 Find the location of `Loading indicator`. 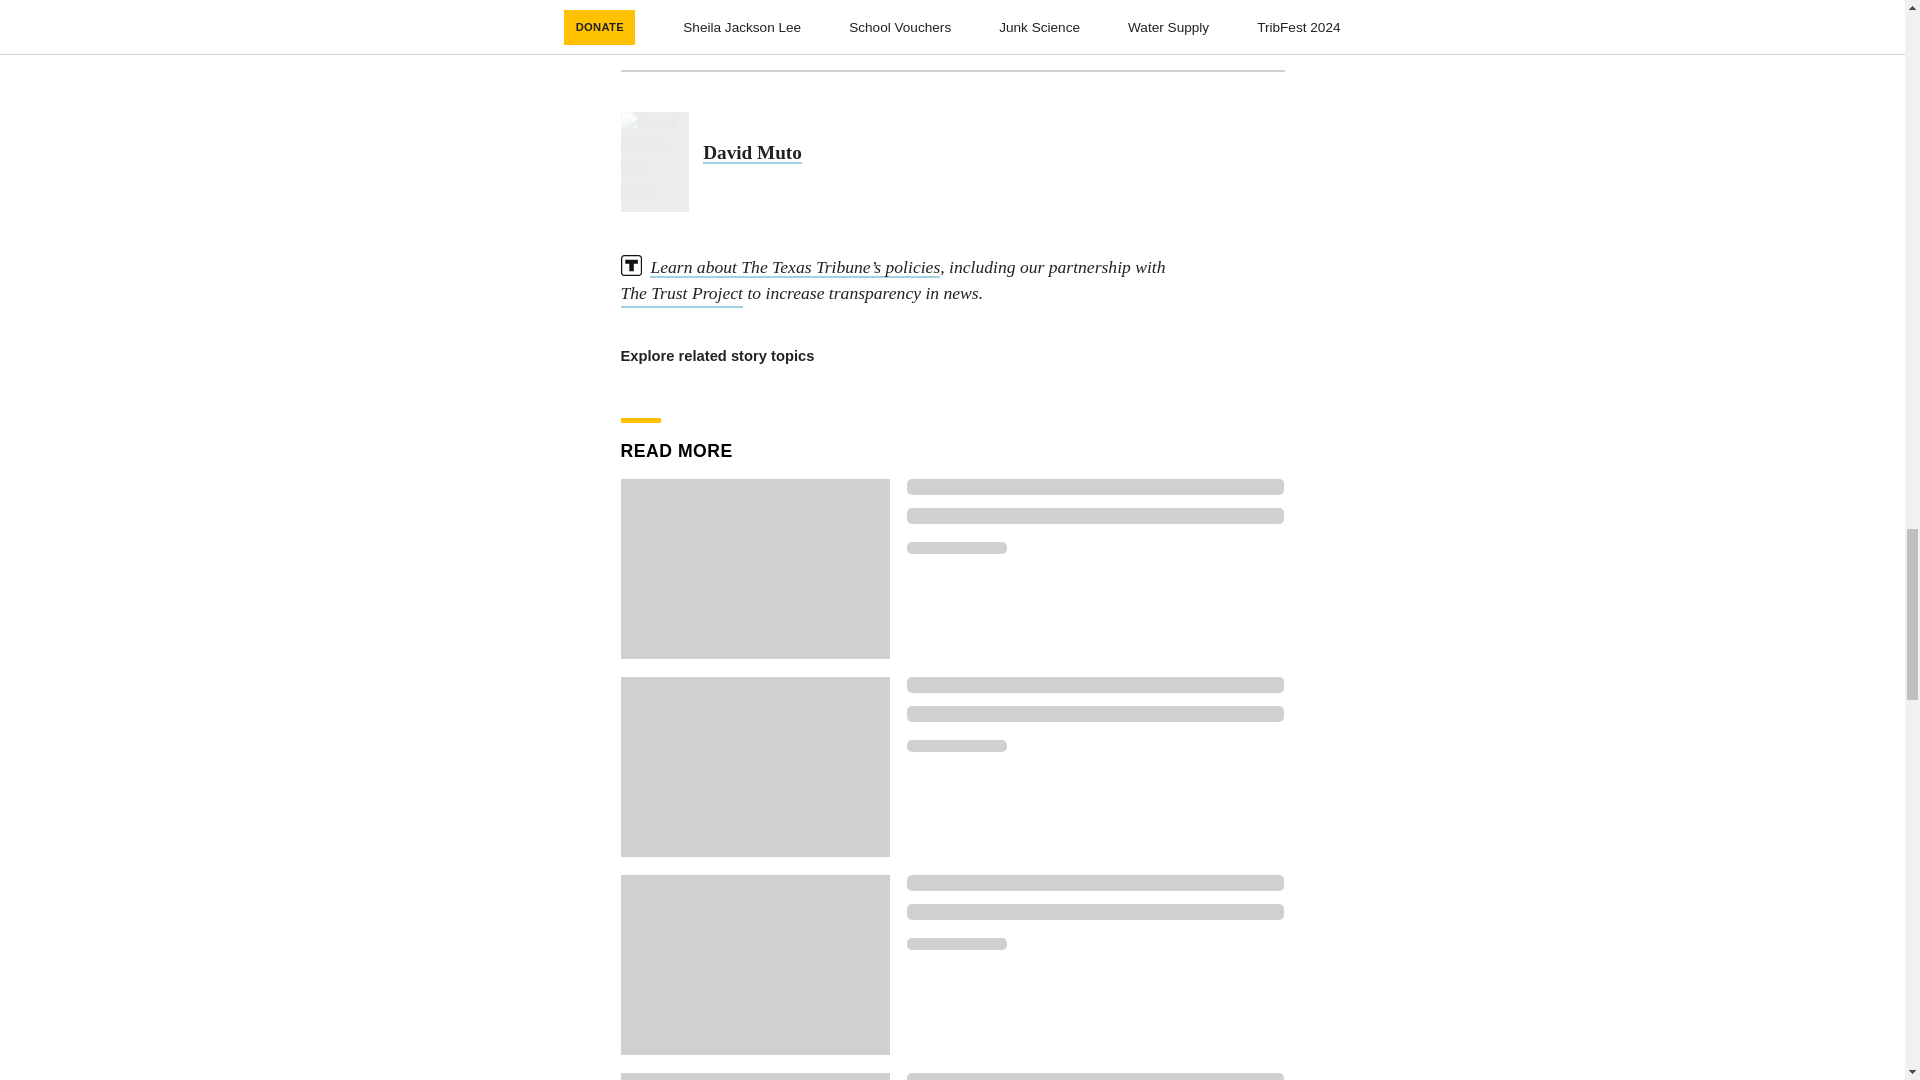

Loading indicator is located at coordinates (1095, 912).